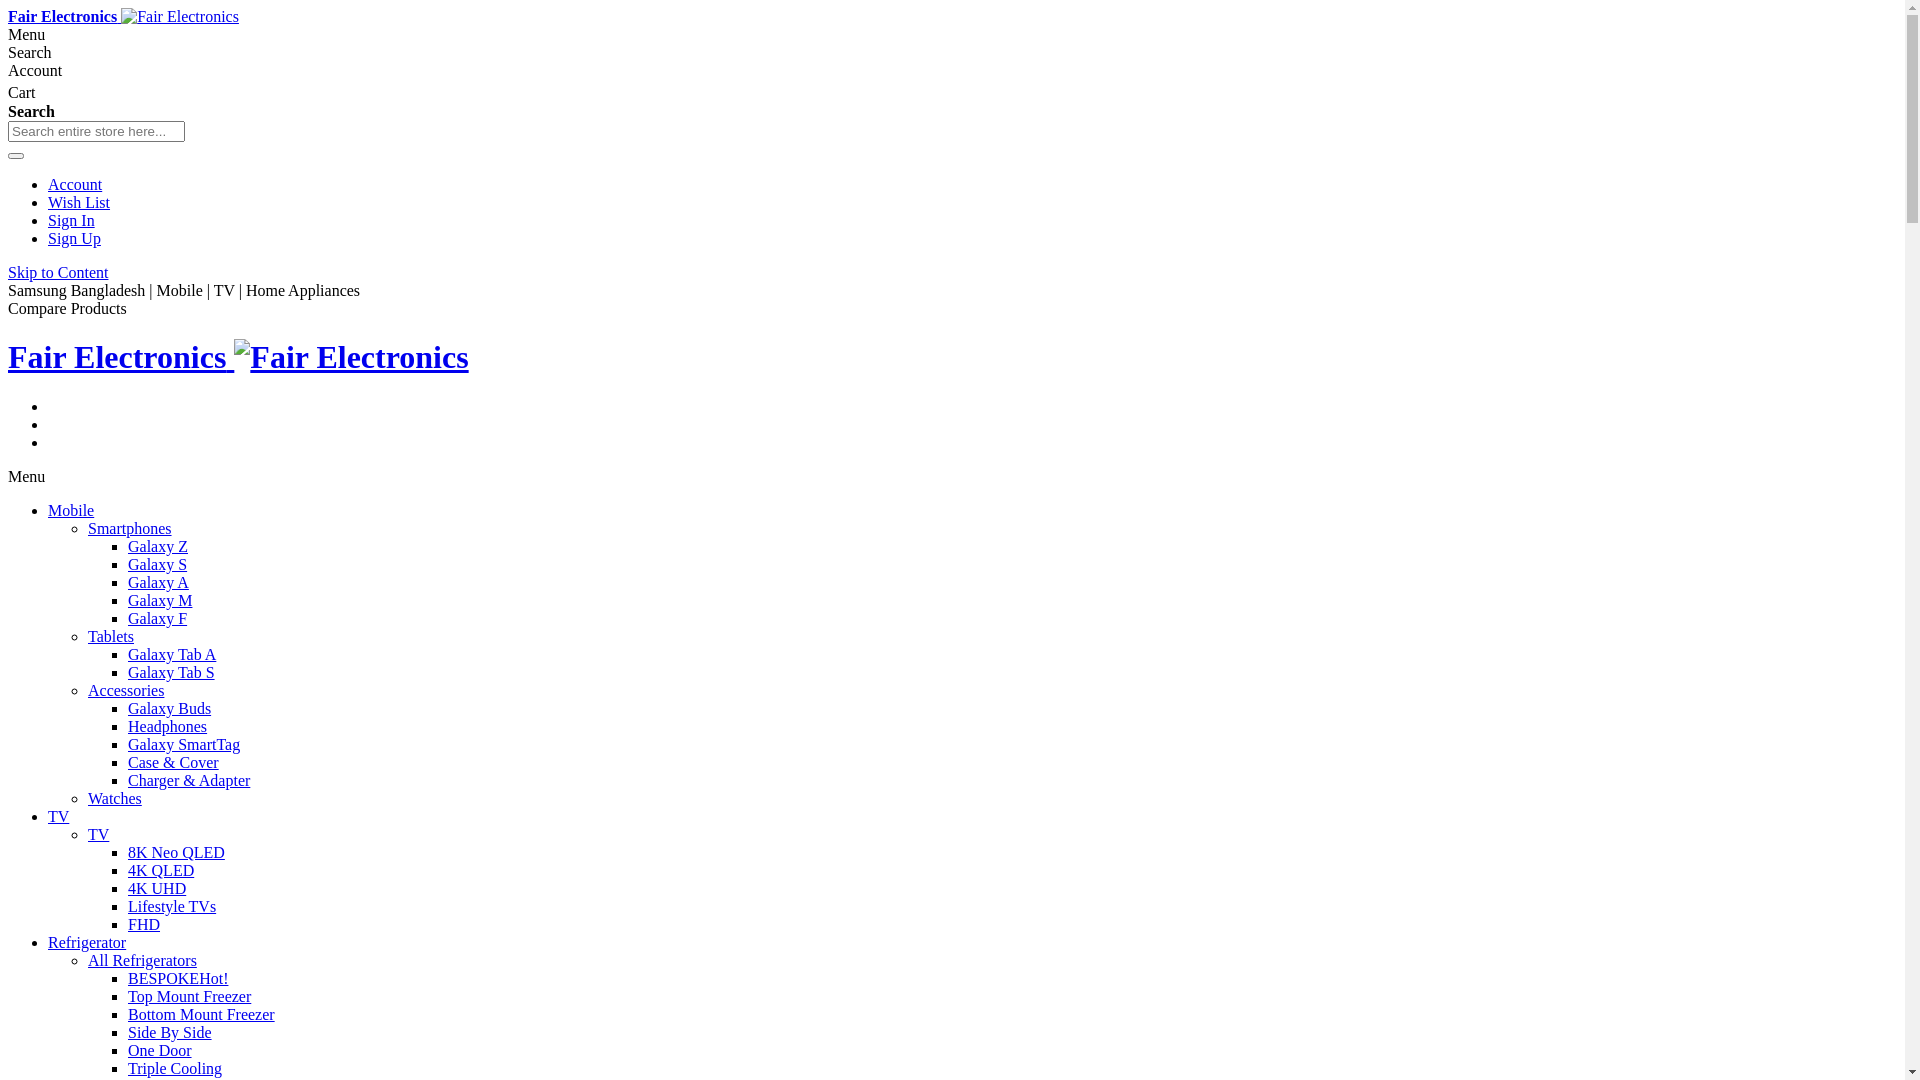 Image resolution: width=1920 pixels, height=1080 pixels. What do you see at coordinates (158, 582) in the screenshot?
I see `Galaxy A` at bounding box center [158, 582].